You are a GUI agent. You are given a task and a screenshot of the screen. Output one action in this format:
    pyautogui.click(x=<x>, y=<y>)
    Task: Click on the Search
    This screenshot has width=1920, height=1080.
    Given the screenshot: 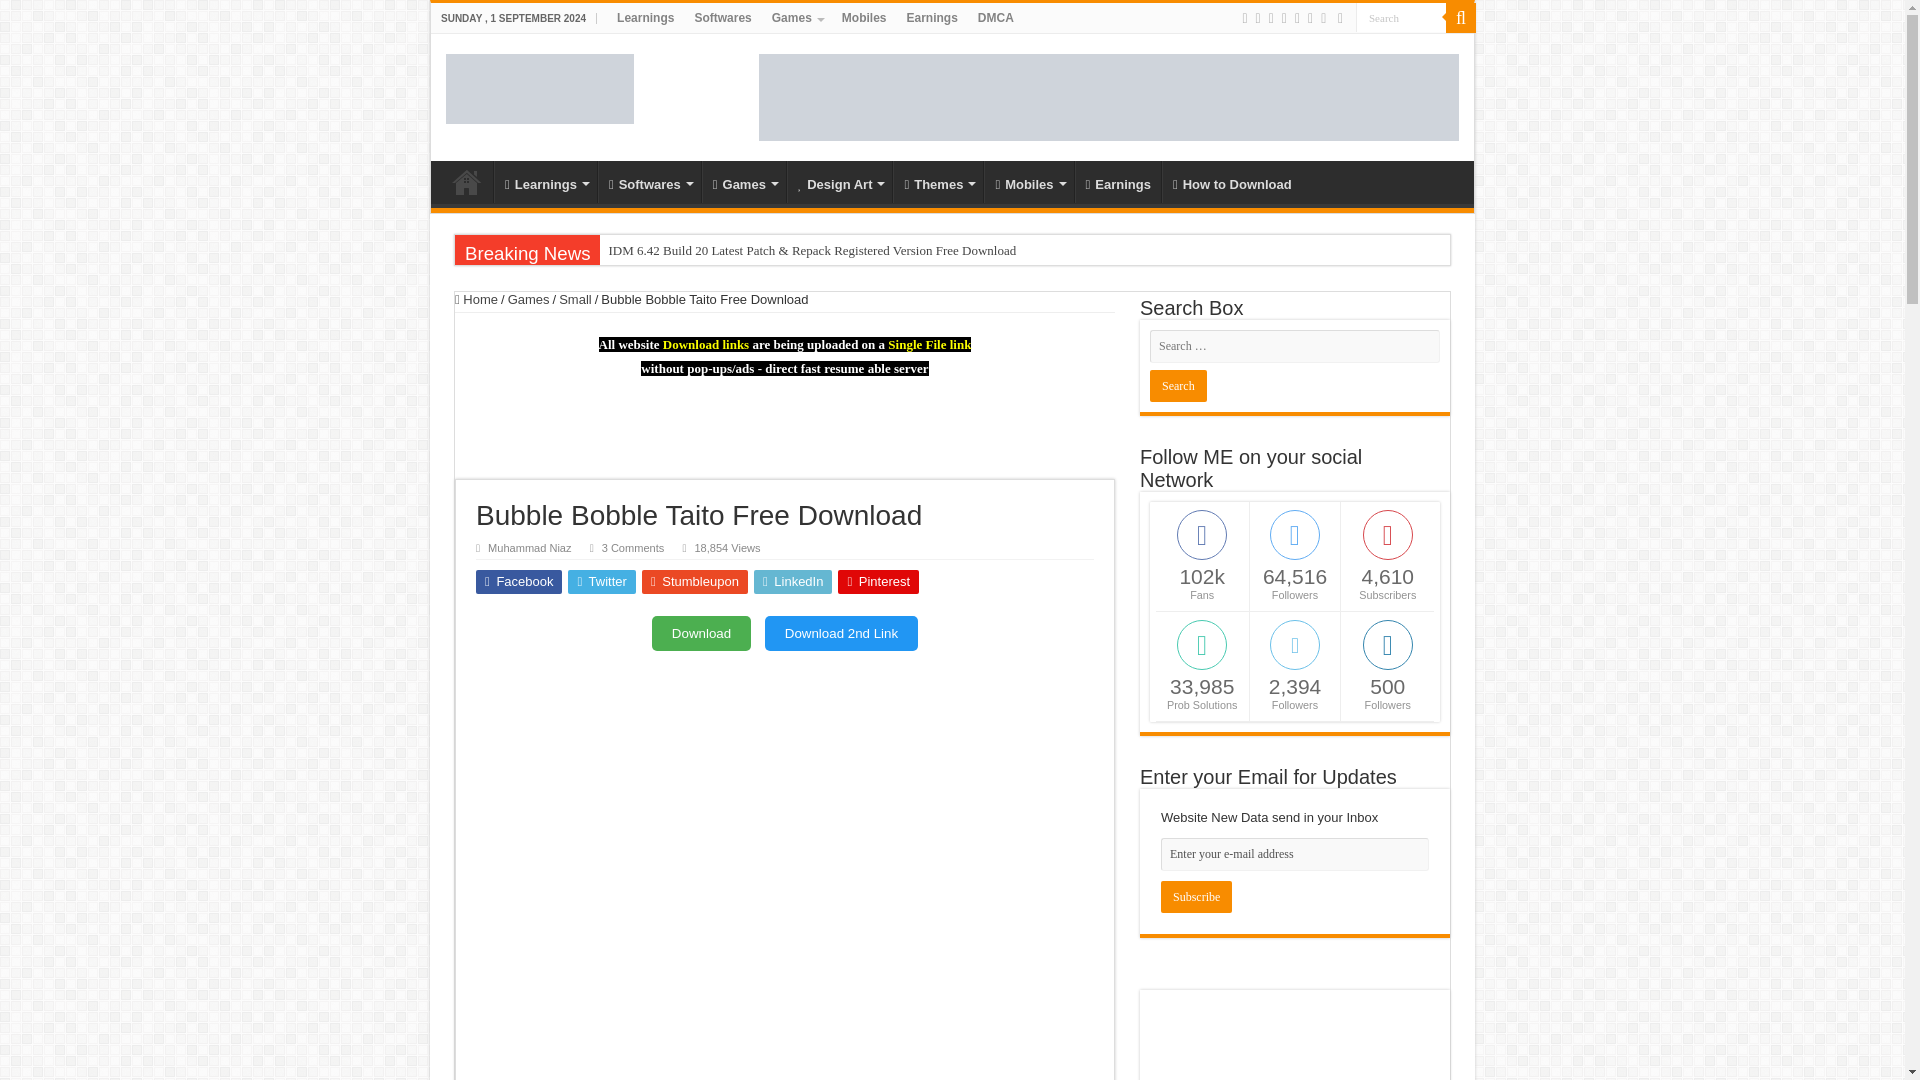 What is the action you would take?
    pyautogui.click(x=1460, y=18)
    